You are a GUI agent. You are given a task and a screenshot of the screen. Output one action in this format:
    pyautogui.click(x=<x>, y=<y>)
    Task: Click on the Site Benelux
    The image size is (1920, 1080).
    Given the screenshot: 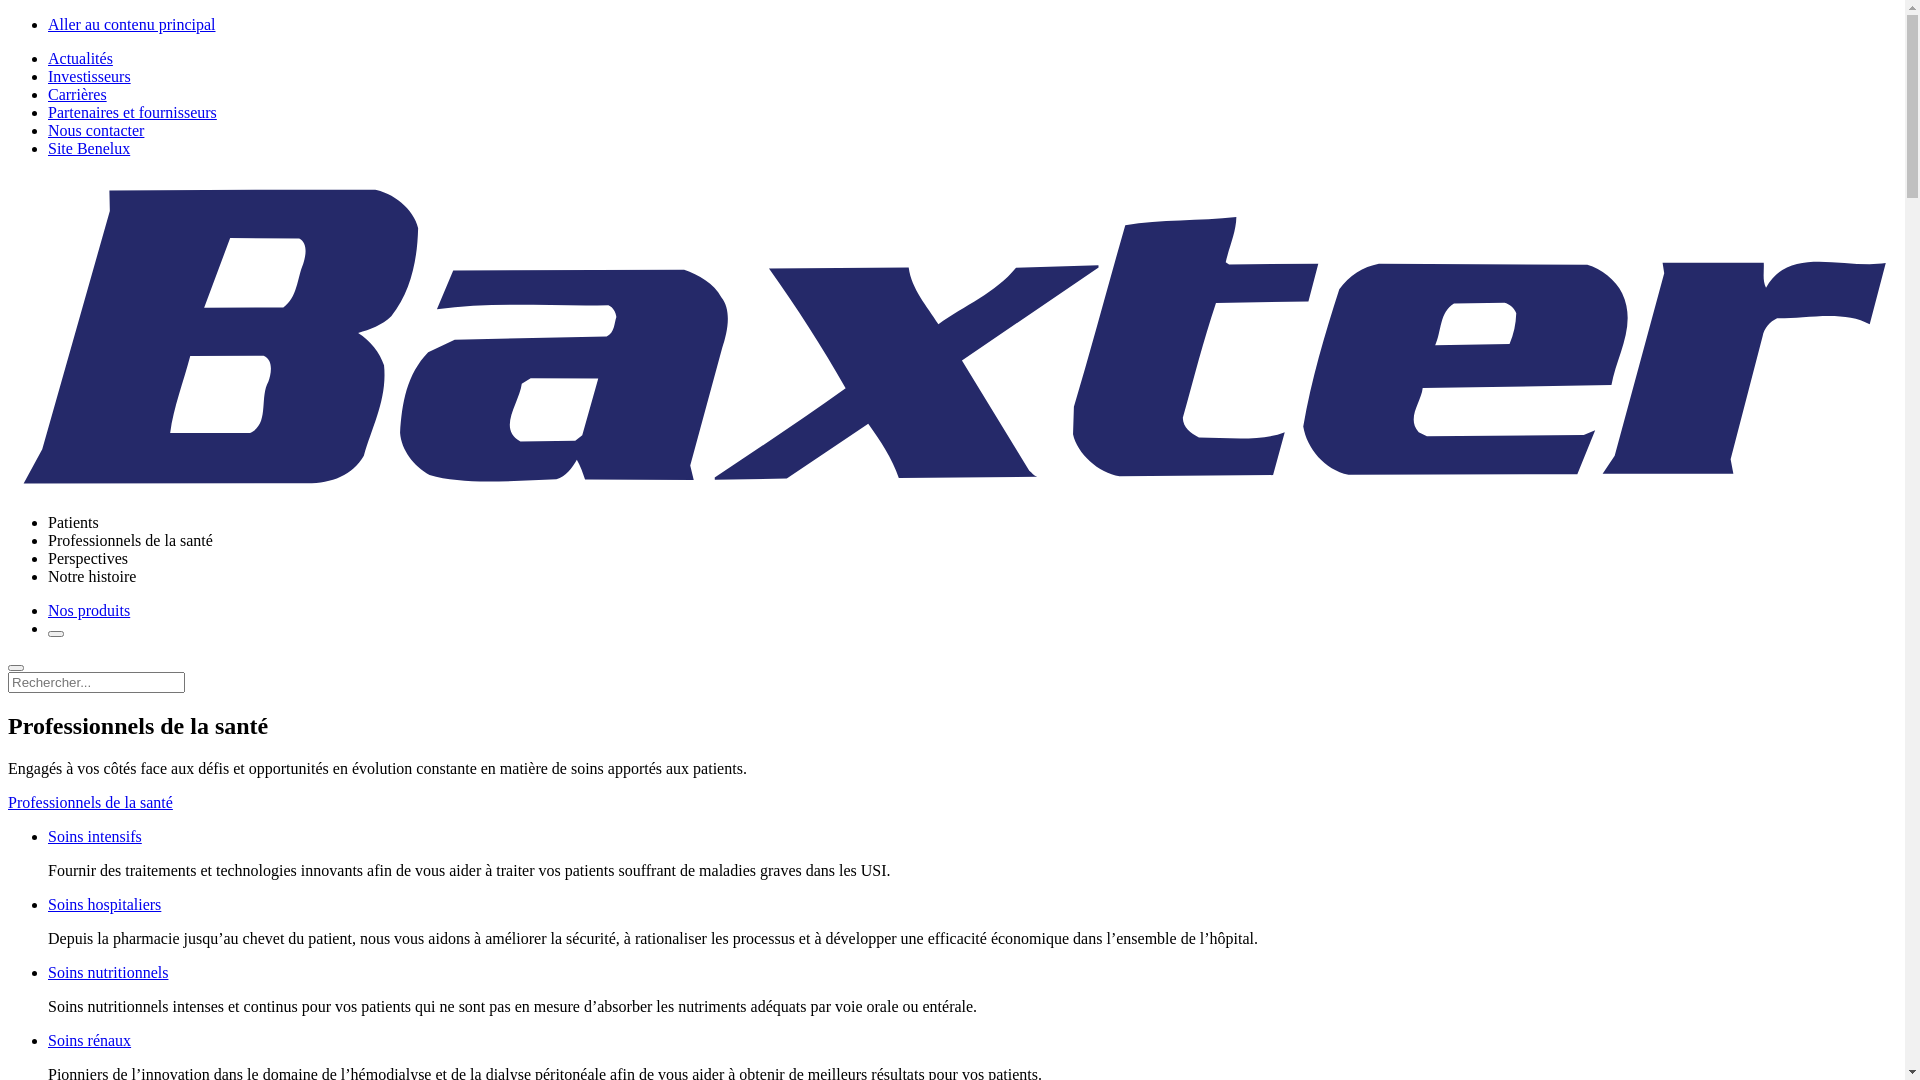 What is the action you would take?
    pyautogui.click(x=89, y=148)
    